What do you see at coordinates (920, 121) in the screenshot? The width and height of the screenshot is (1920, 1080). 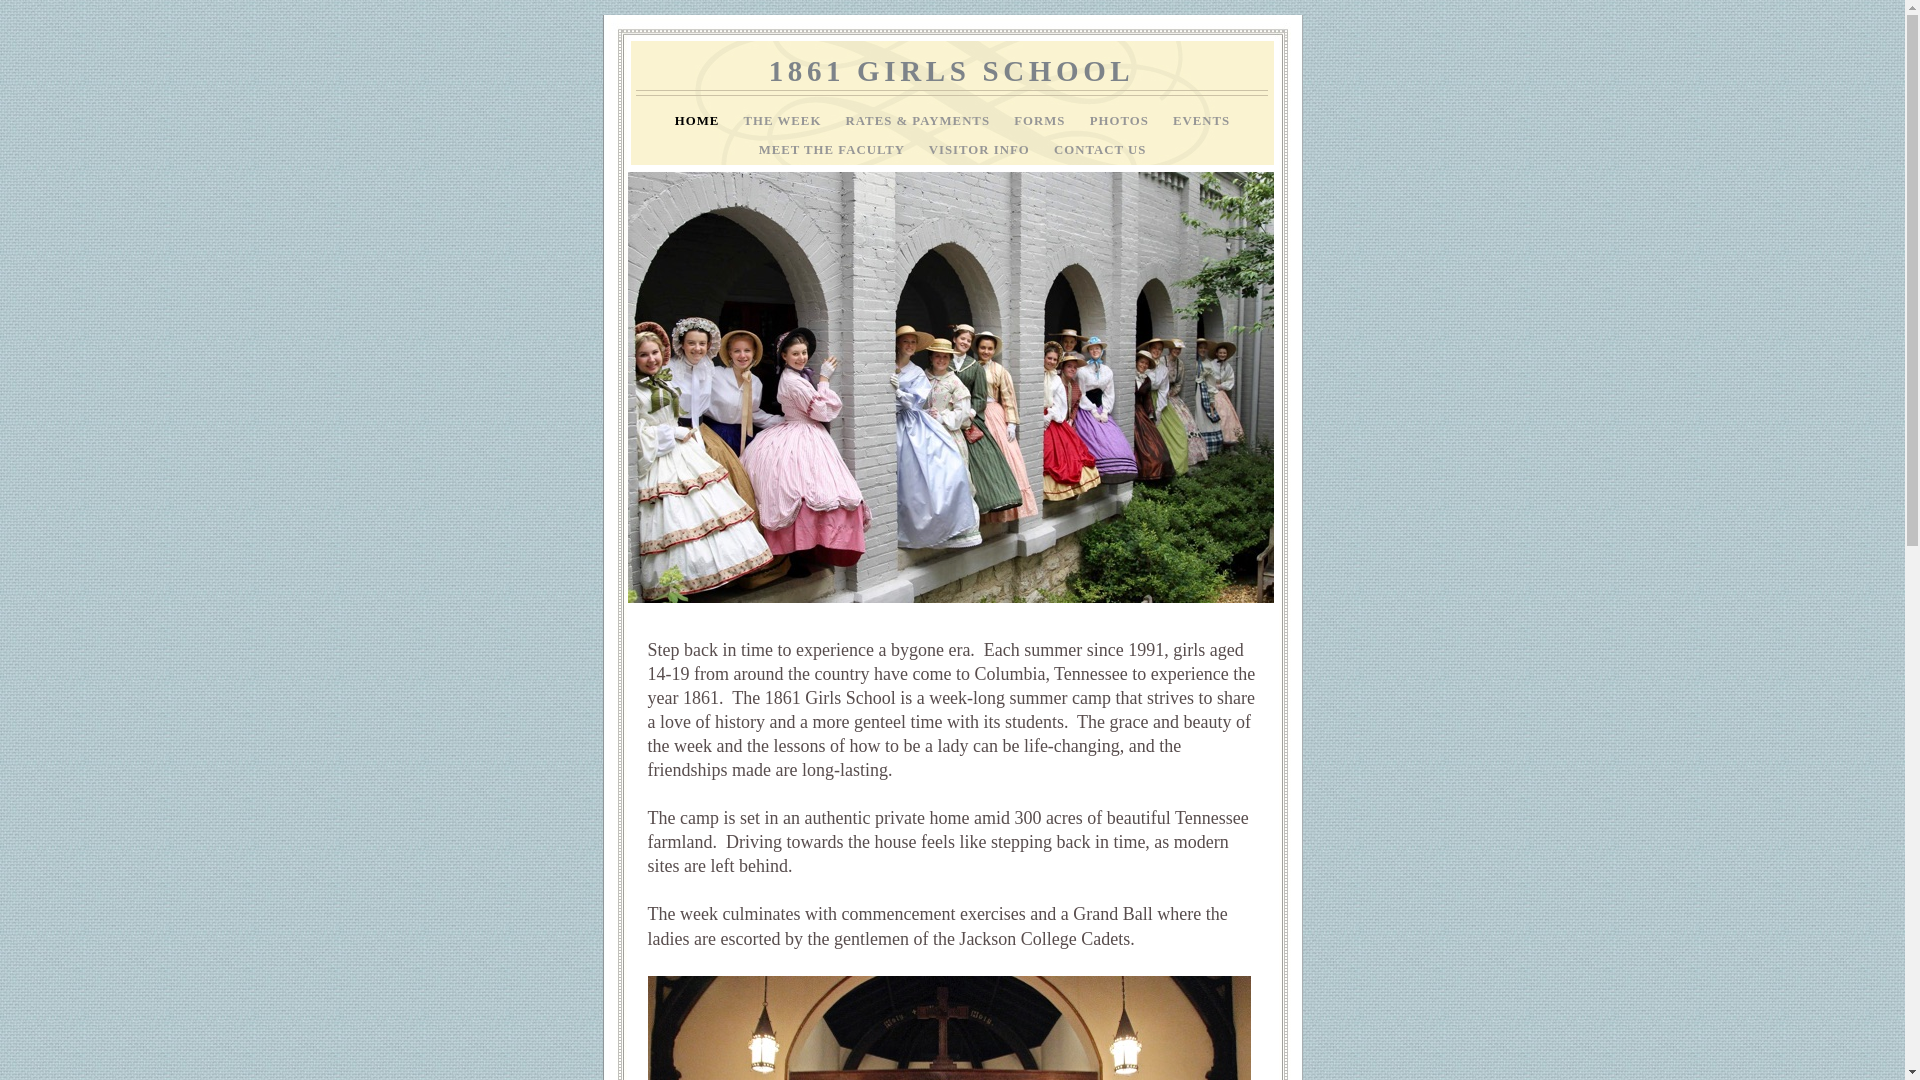 I see `RATES & PAYMENTS` at bounding box center [920, 121].